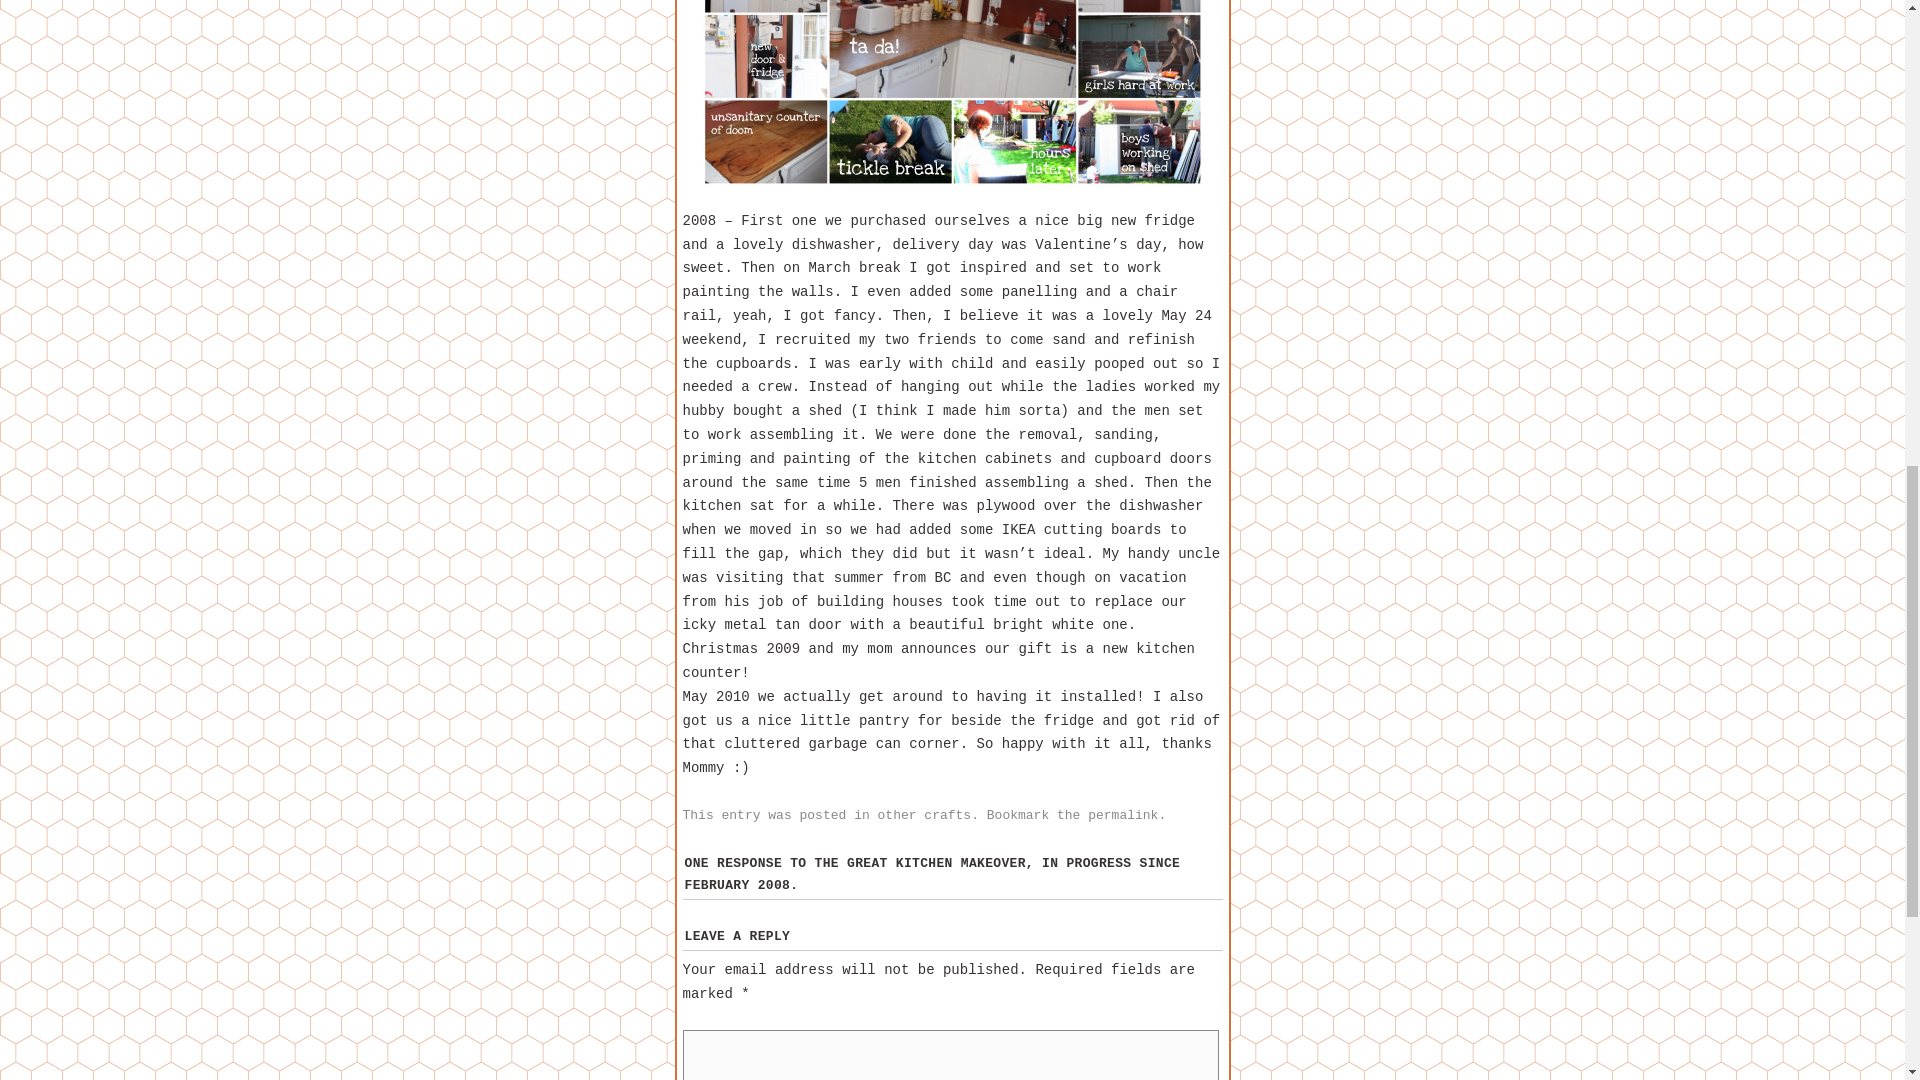 The height and width of the screenshot is (1080, 1920). What do you see at coordinates (952, 92) in the screenshot?
I see `kitchen collage` at bounding box center [952, 92].